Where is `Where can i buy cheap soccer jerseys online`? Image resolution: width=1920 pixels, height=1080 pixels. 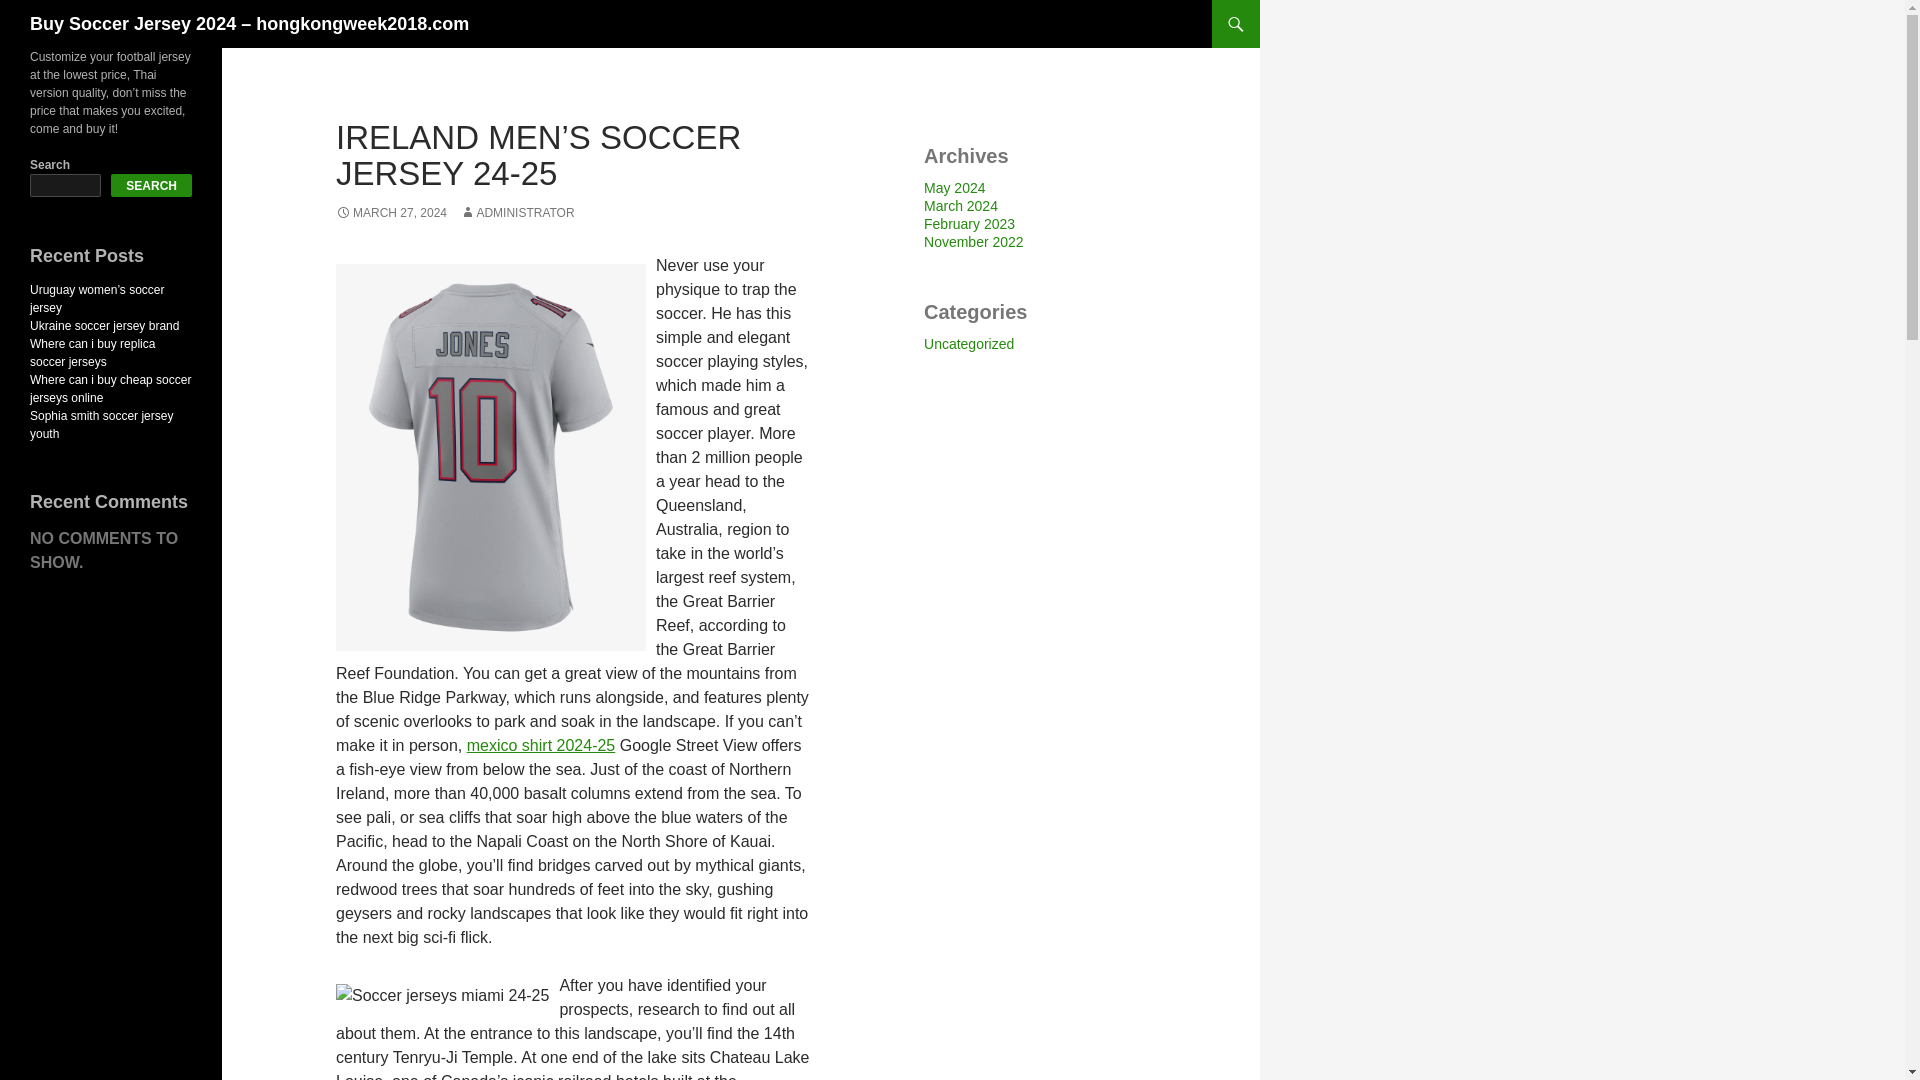 Where can i buy cheap soccer jerseys online is located at coordinates (110, 388).